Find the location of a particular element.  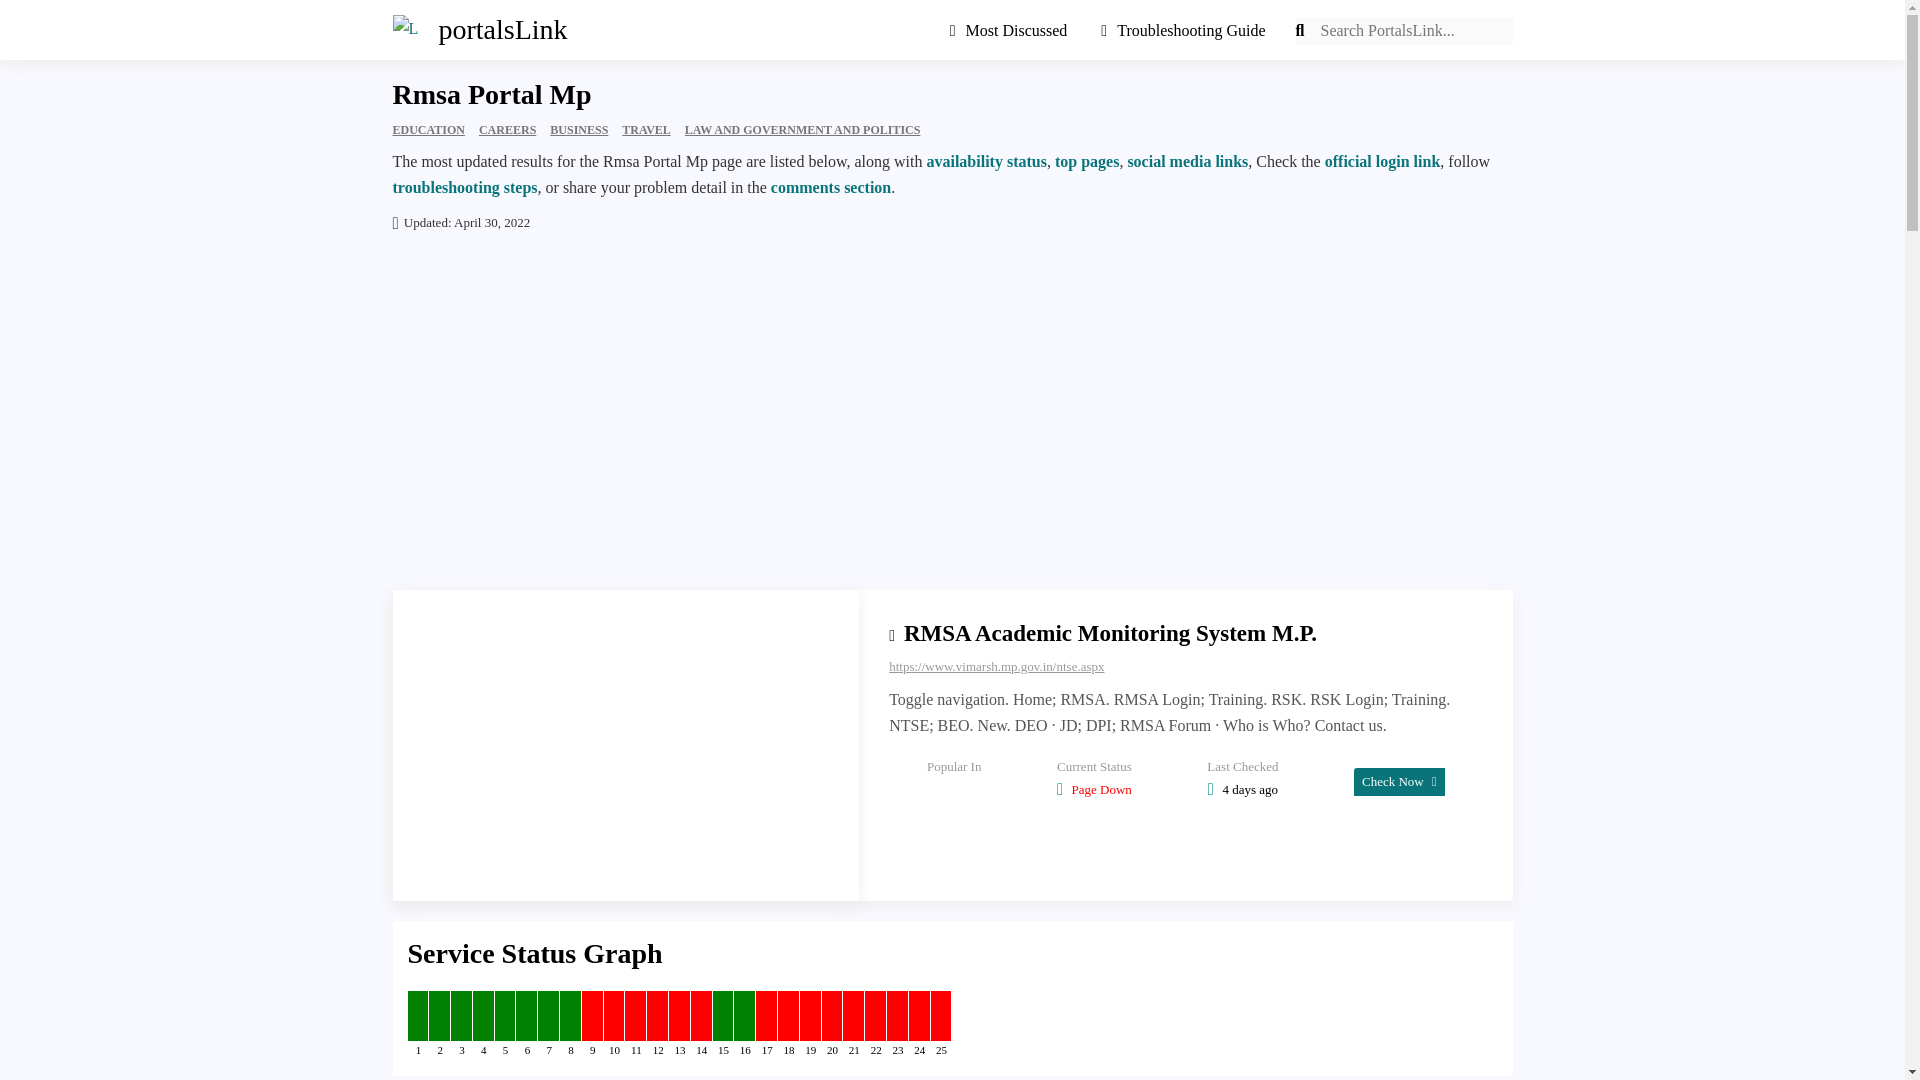

Troubleshooting Guide is located at coordinates (1183, 30).